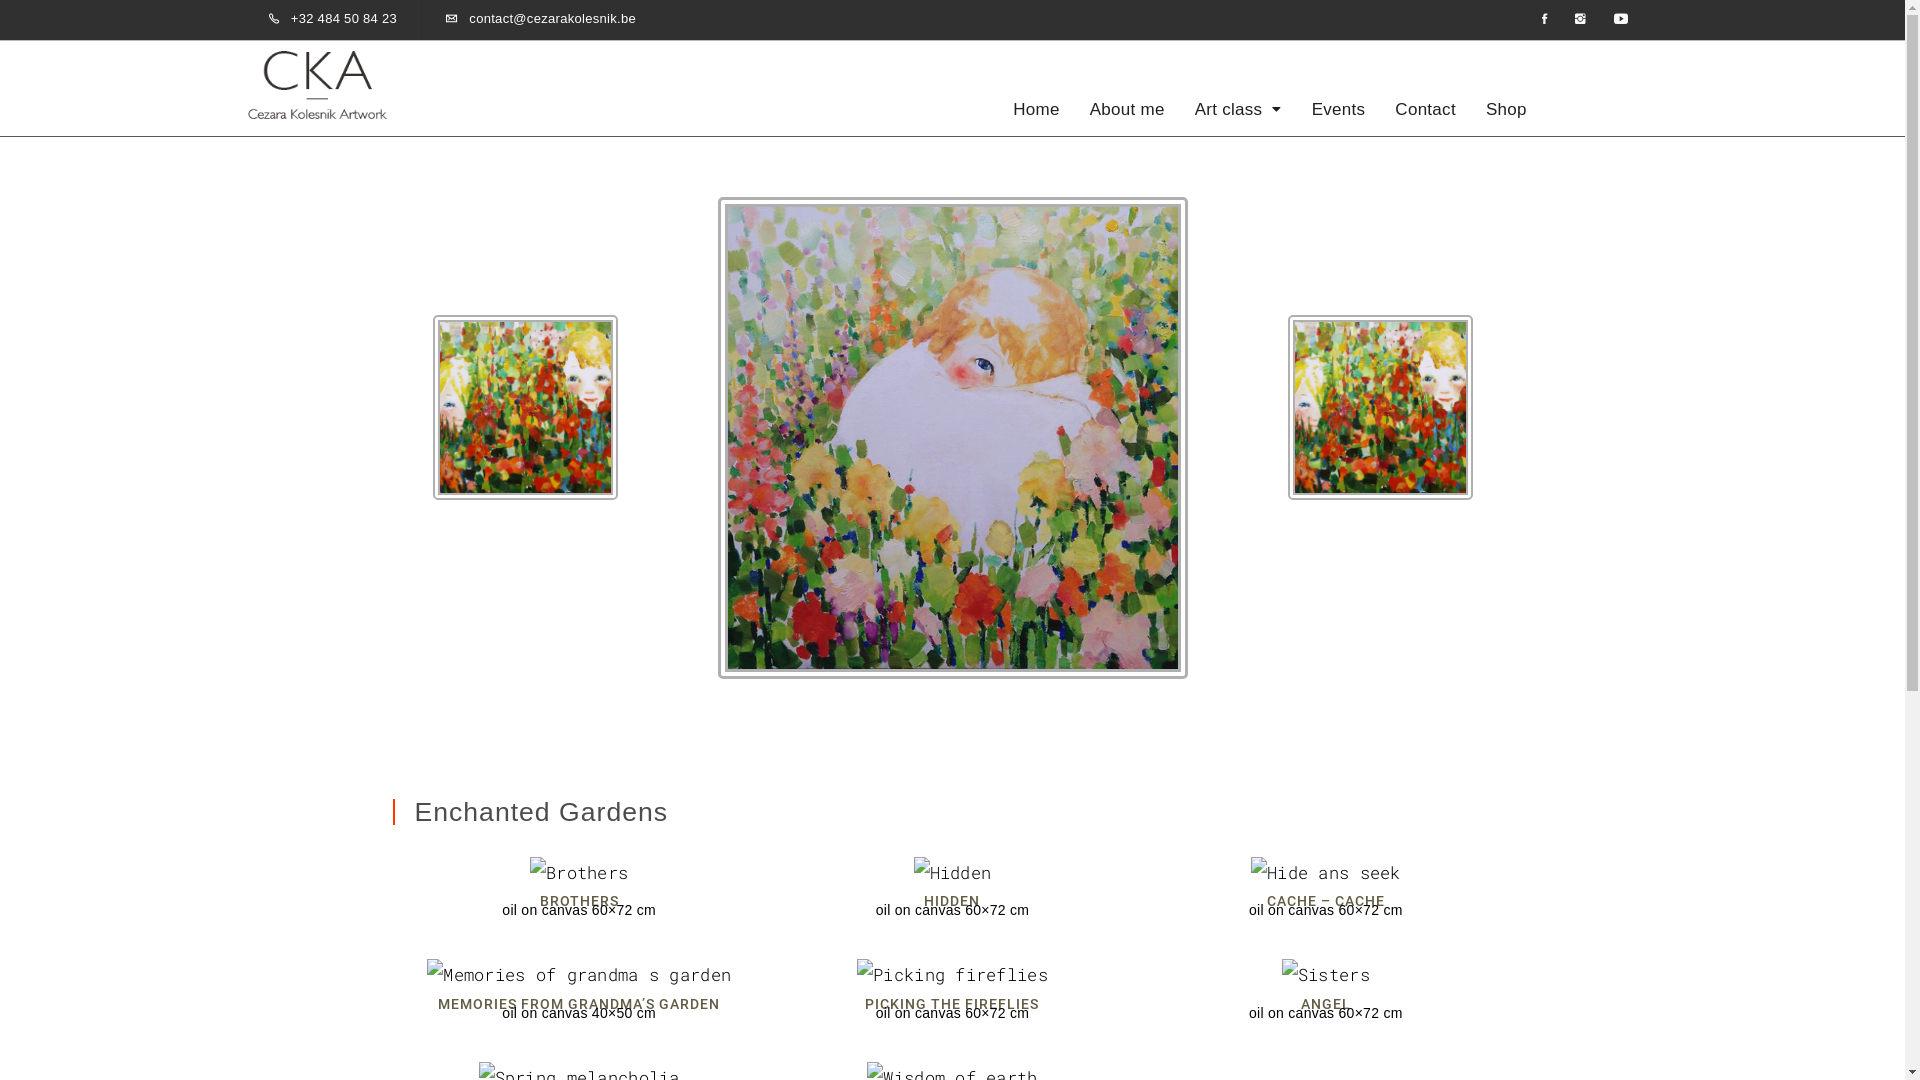 The height and width of the screenshot is (1080, 1920). I want to click on Brothers, so click(579, 873).